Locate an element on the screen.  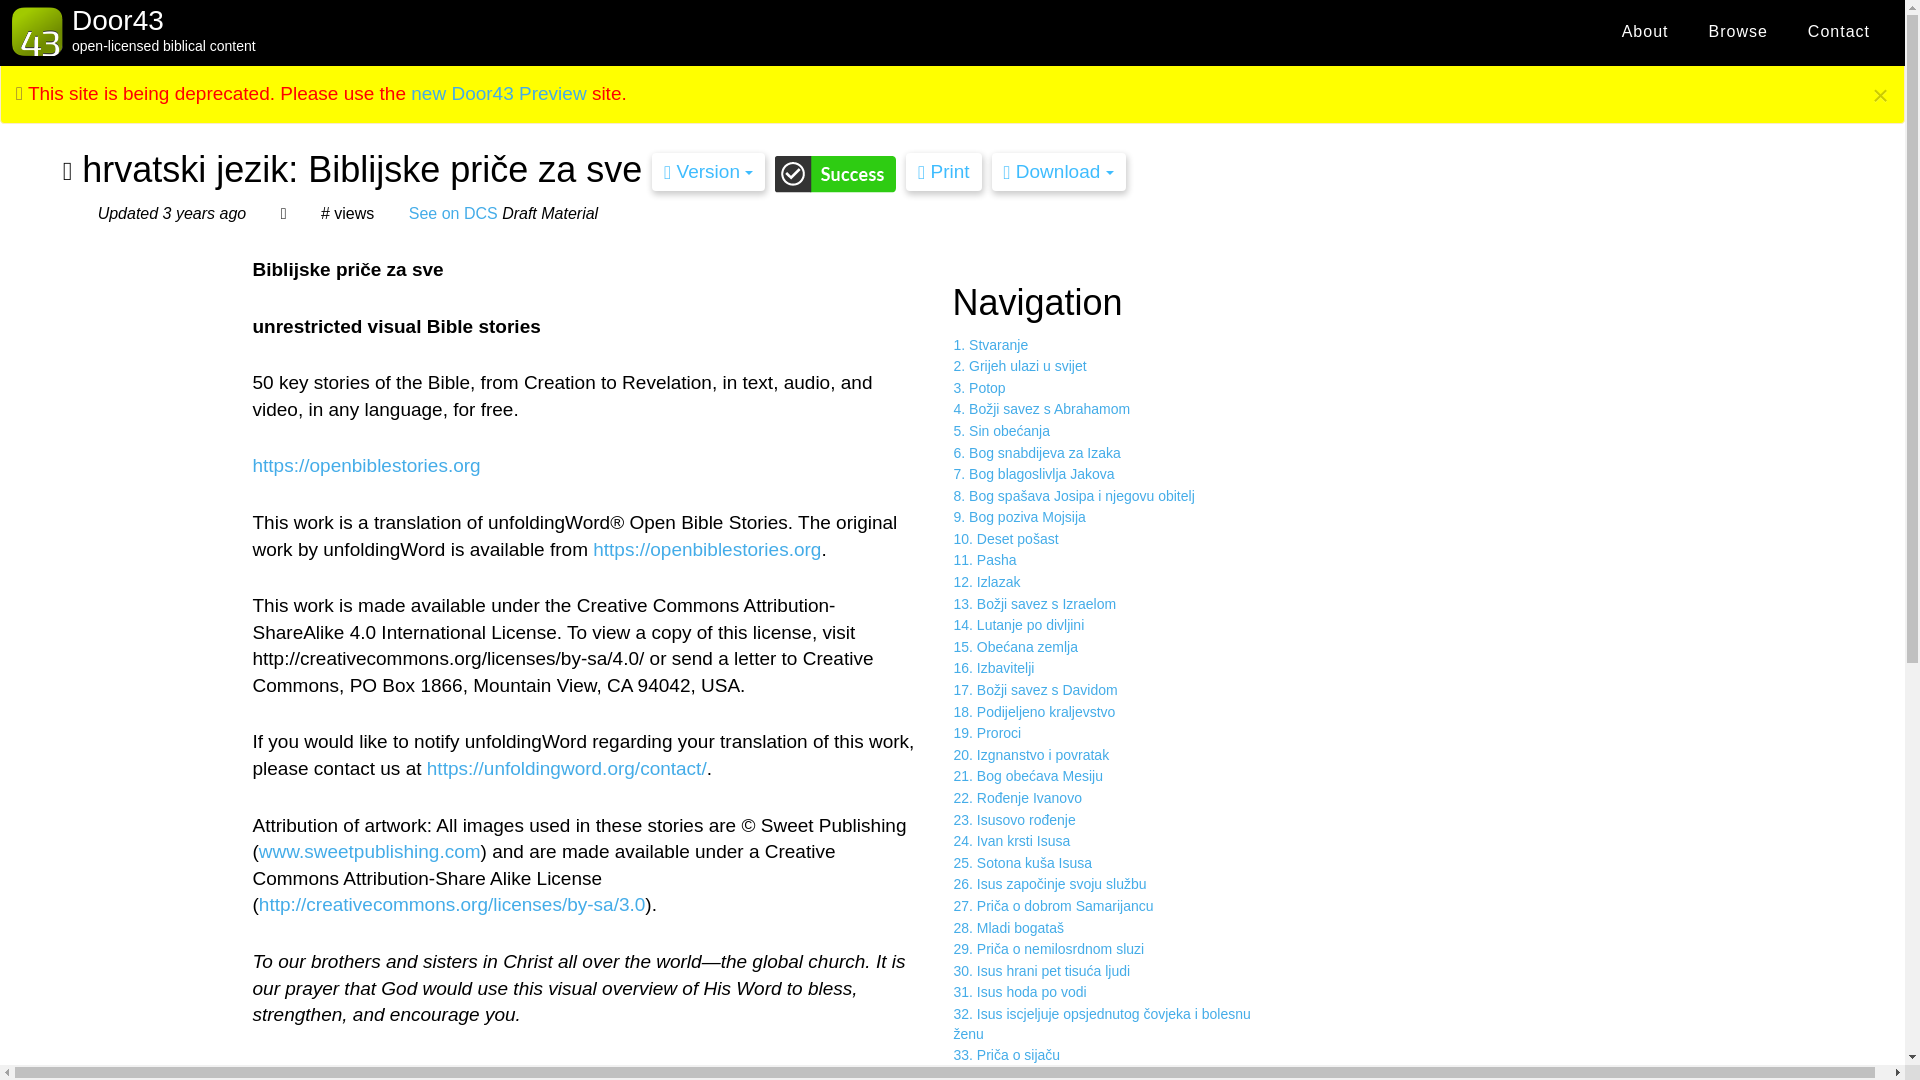
Browse is located at coordinates (1737, 32).